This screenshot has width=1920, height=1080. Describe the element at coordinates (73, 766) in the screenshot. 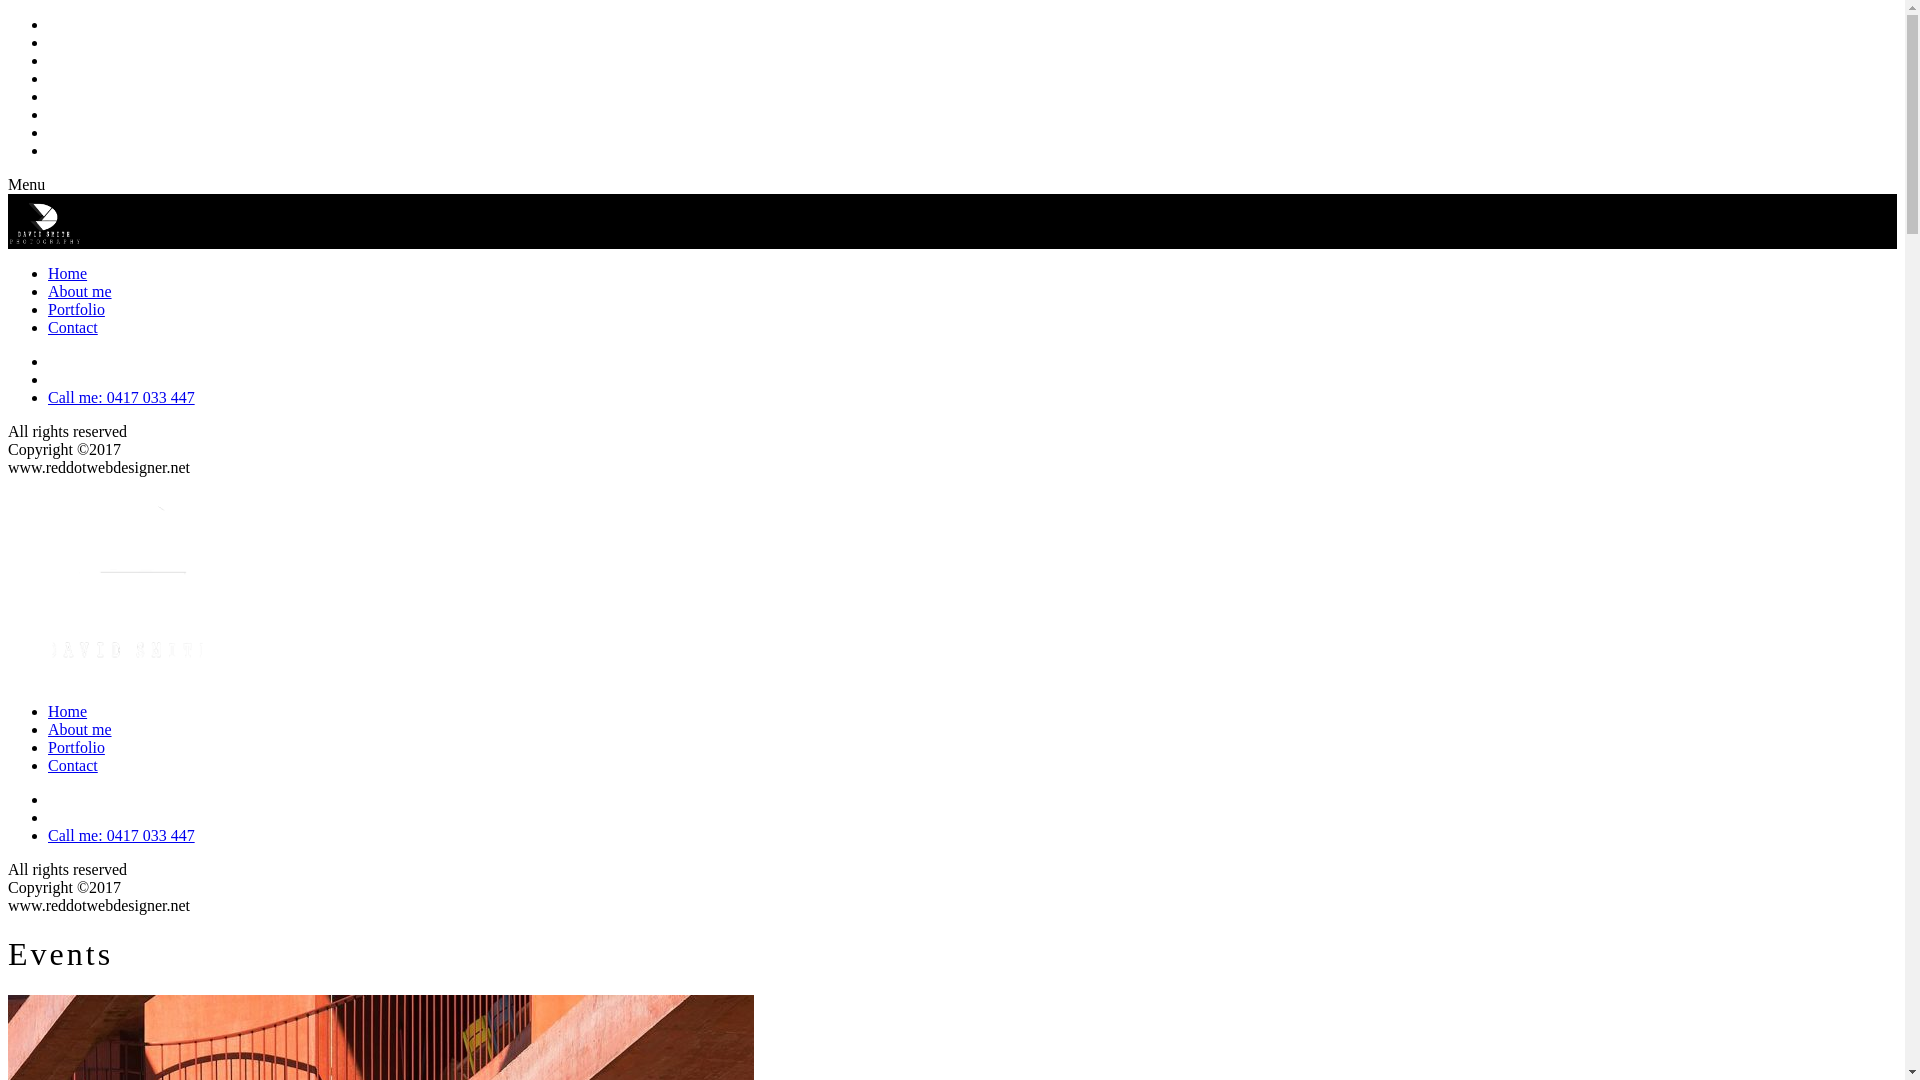

I see `Contact` at that location.